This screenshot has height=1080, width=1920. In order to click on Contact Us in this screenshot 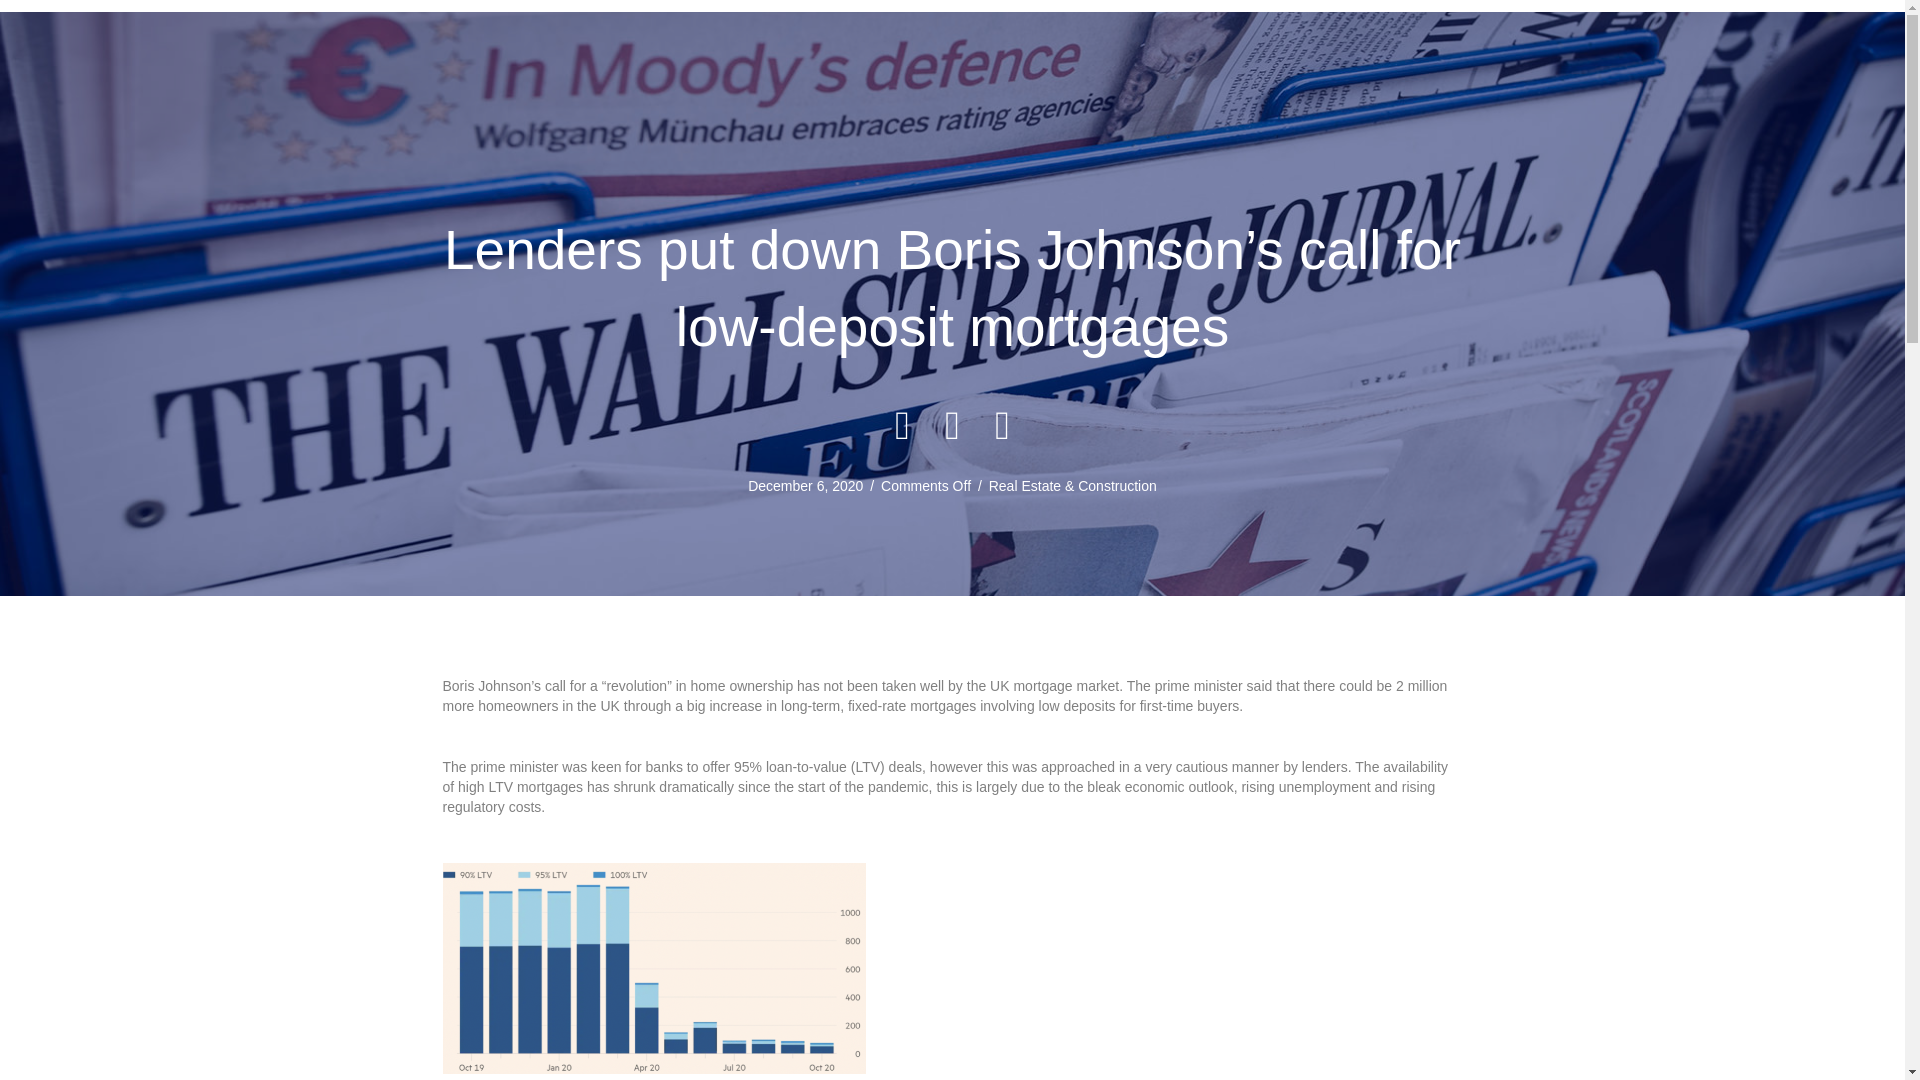, I will do `click(1381, 94)`.